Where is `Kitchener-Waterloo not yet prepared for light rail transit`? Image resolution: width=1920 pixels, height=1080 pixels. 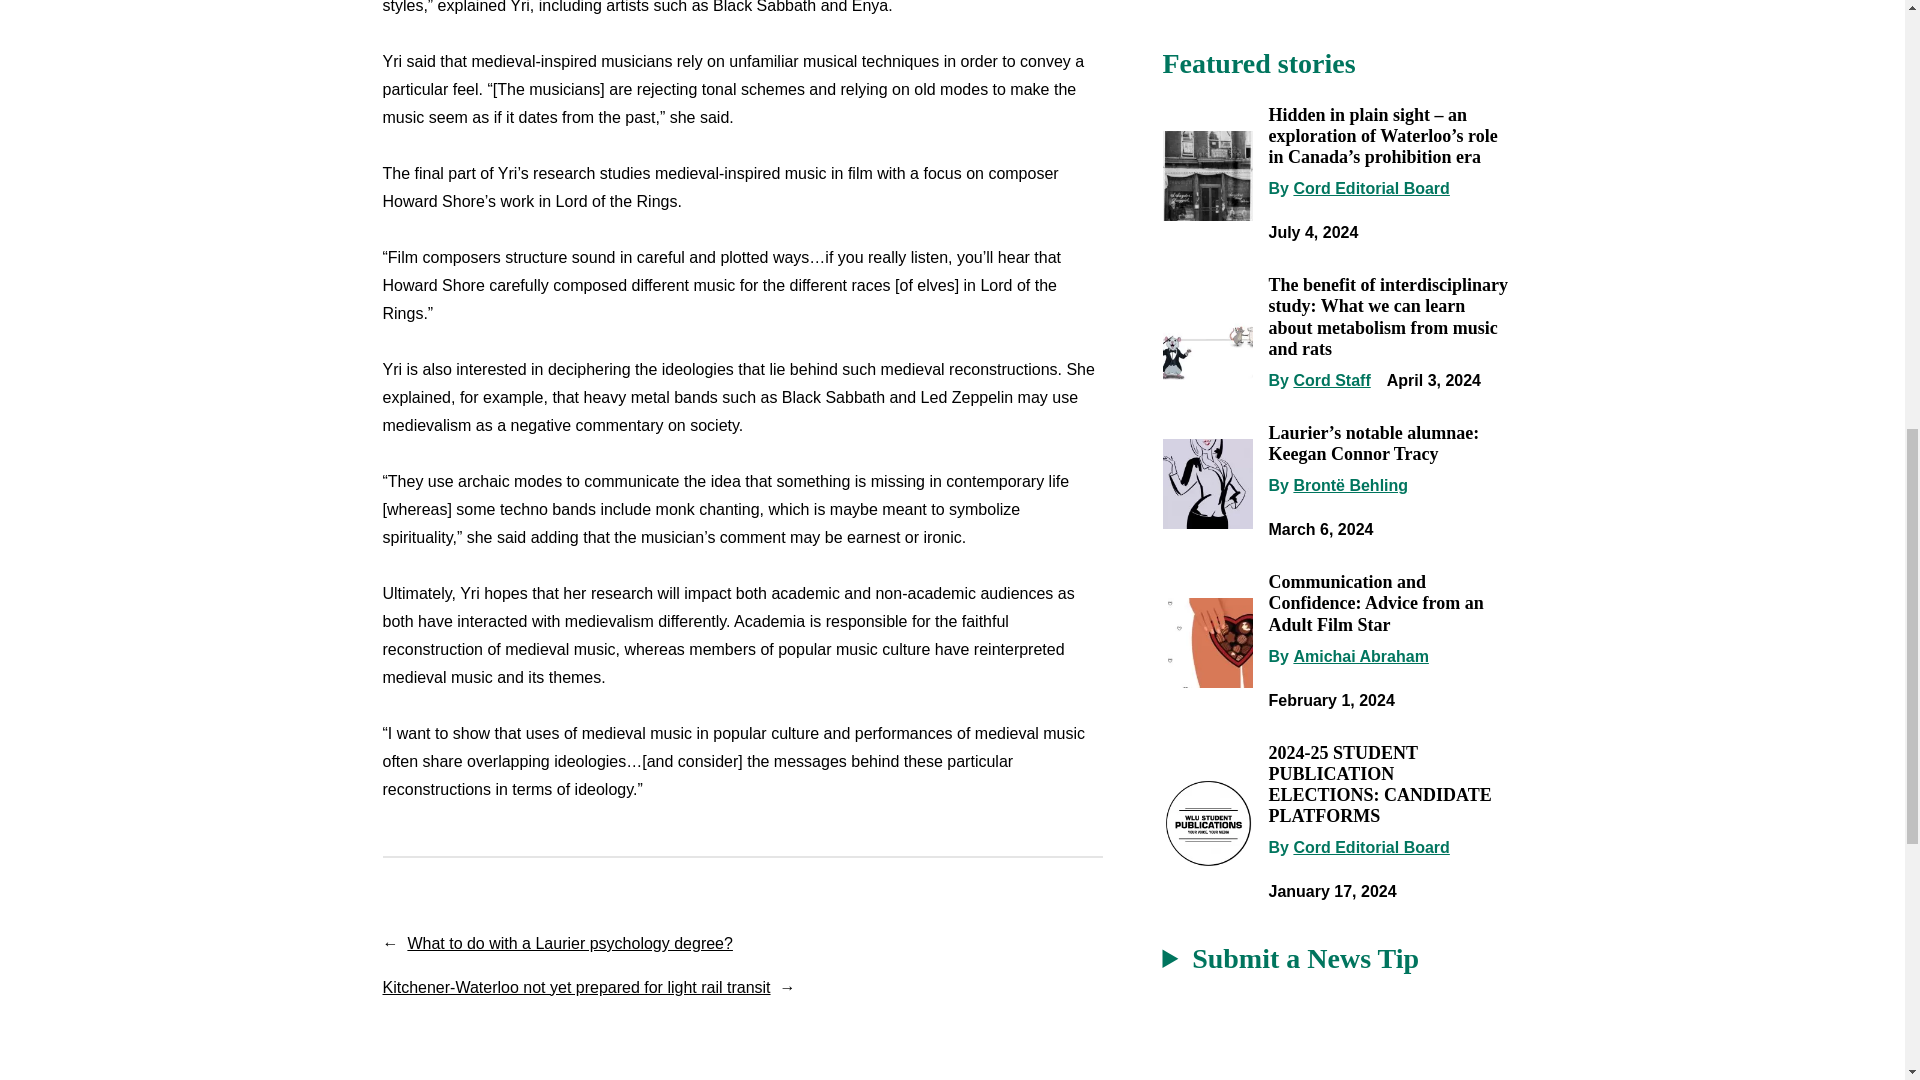
Kitchener-Waterloo not yet prepared for light rail transit is located at coordinates (576, 986).